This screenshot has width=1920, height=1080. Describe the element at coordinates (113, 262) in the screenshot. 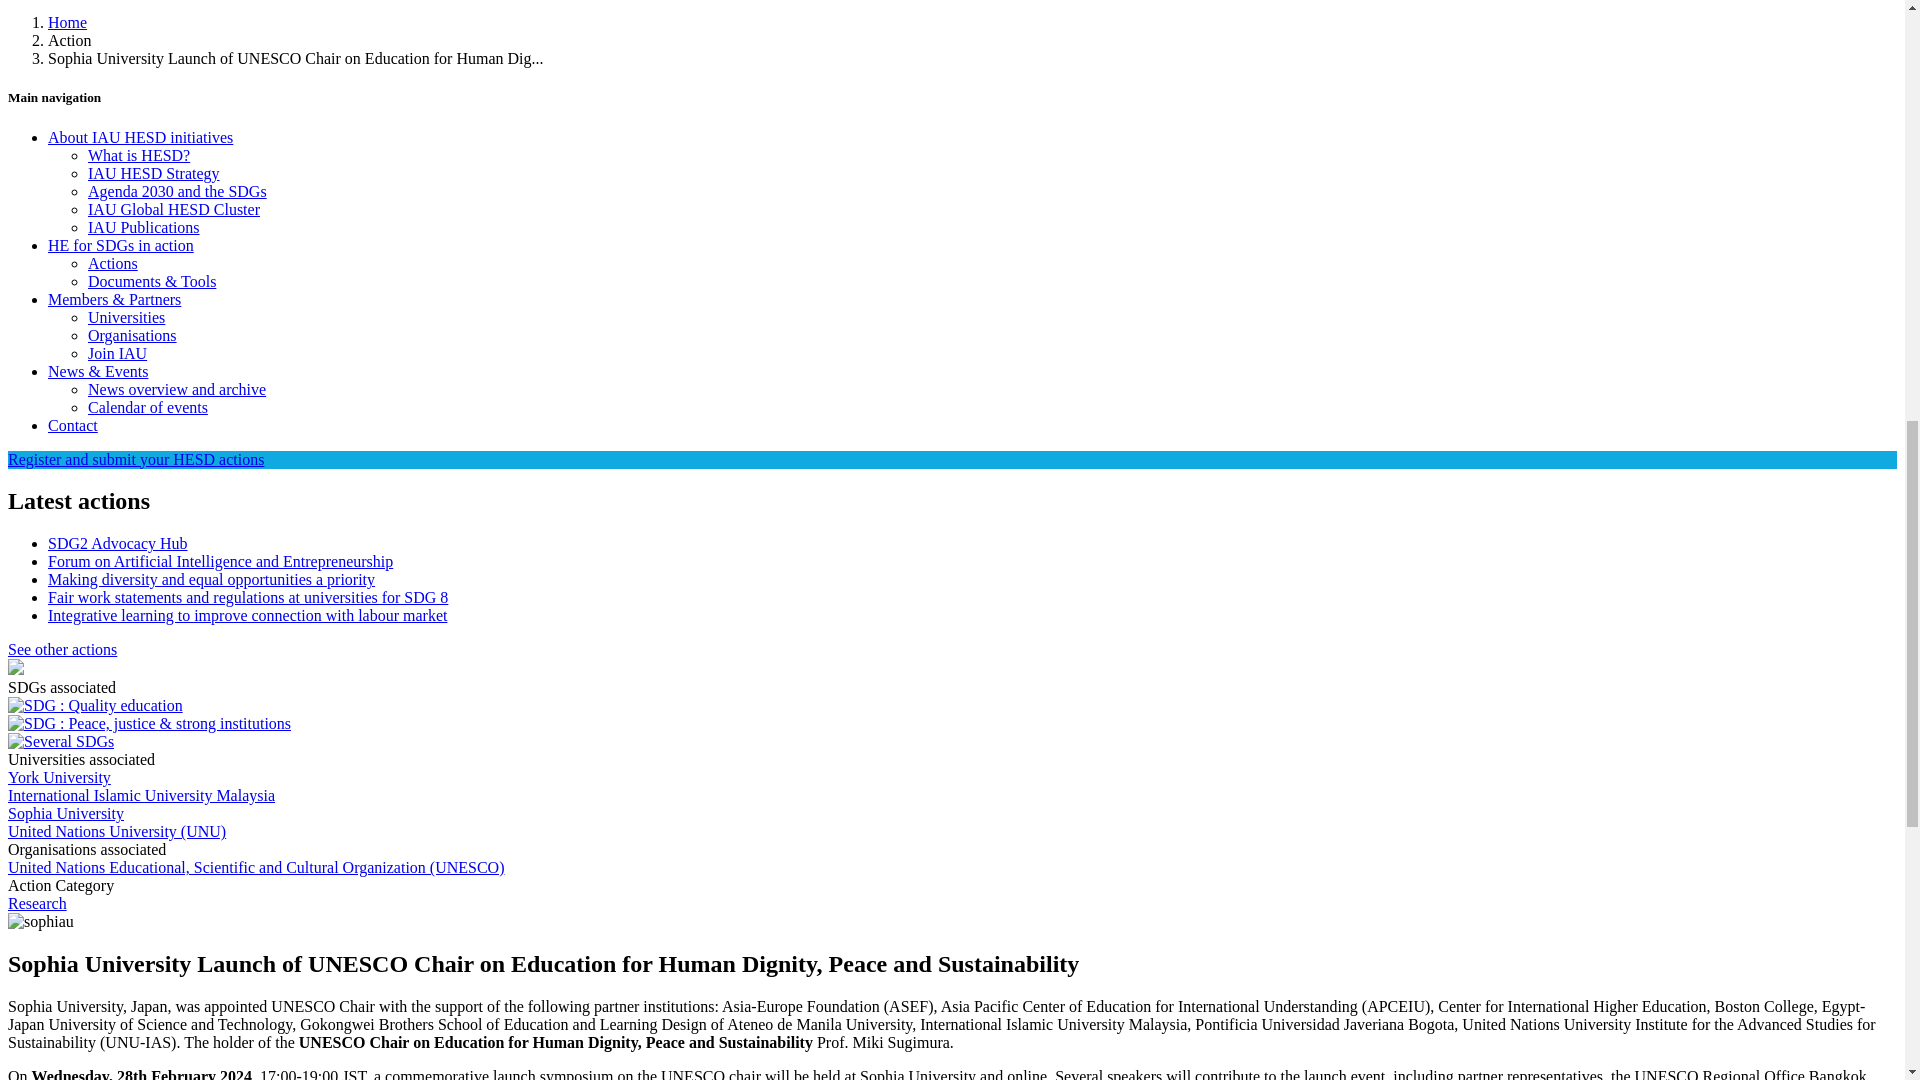

I see `Actions` at that location.